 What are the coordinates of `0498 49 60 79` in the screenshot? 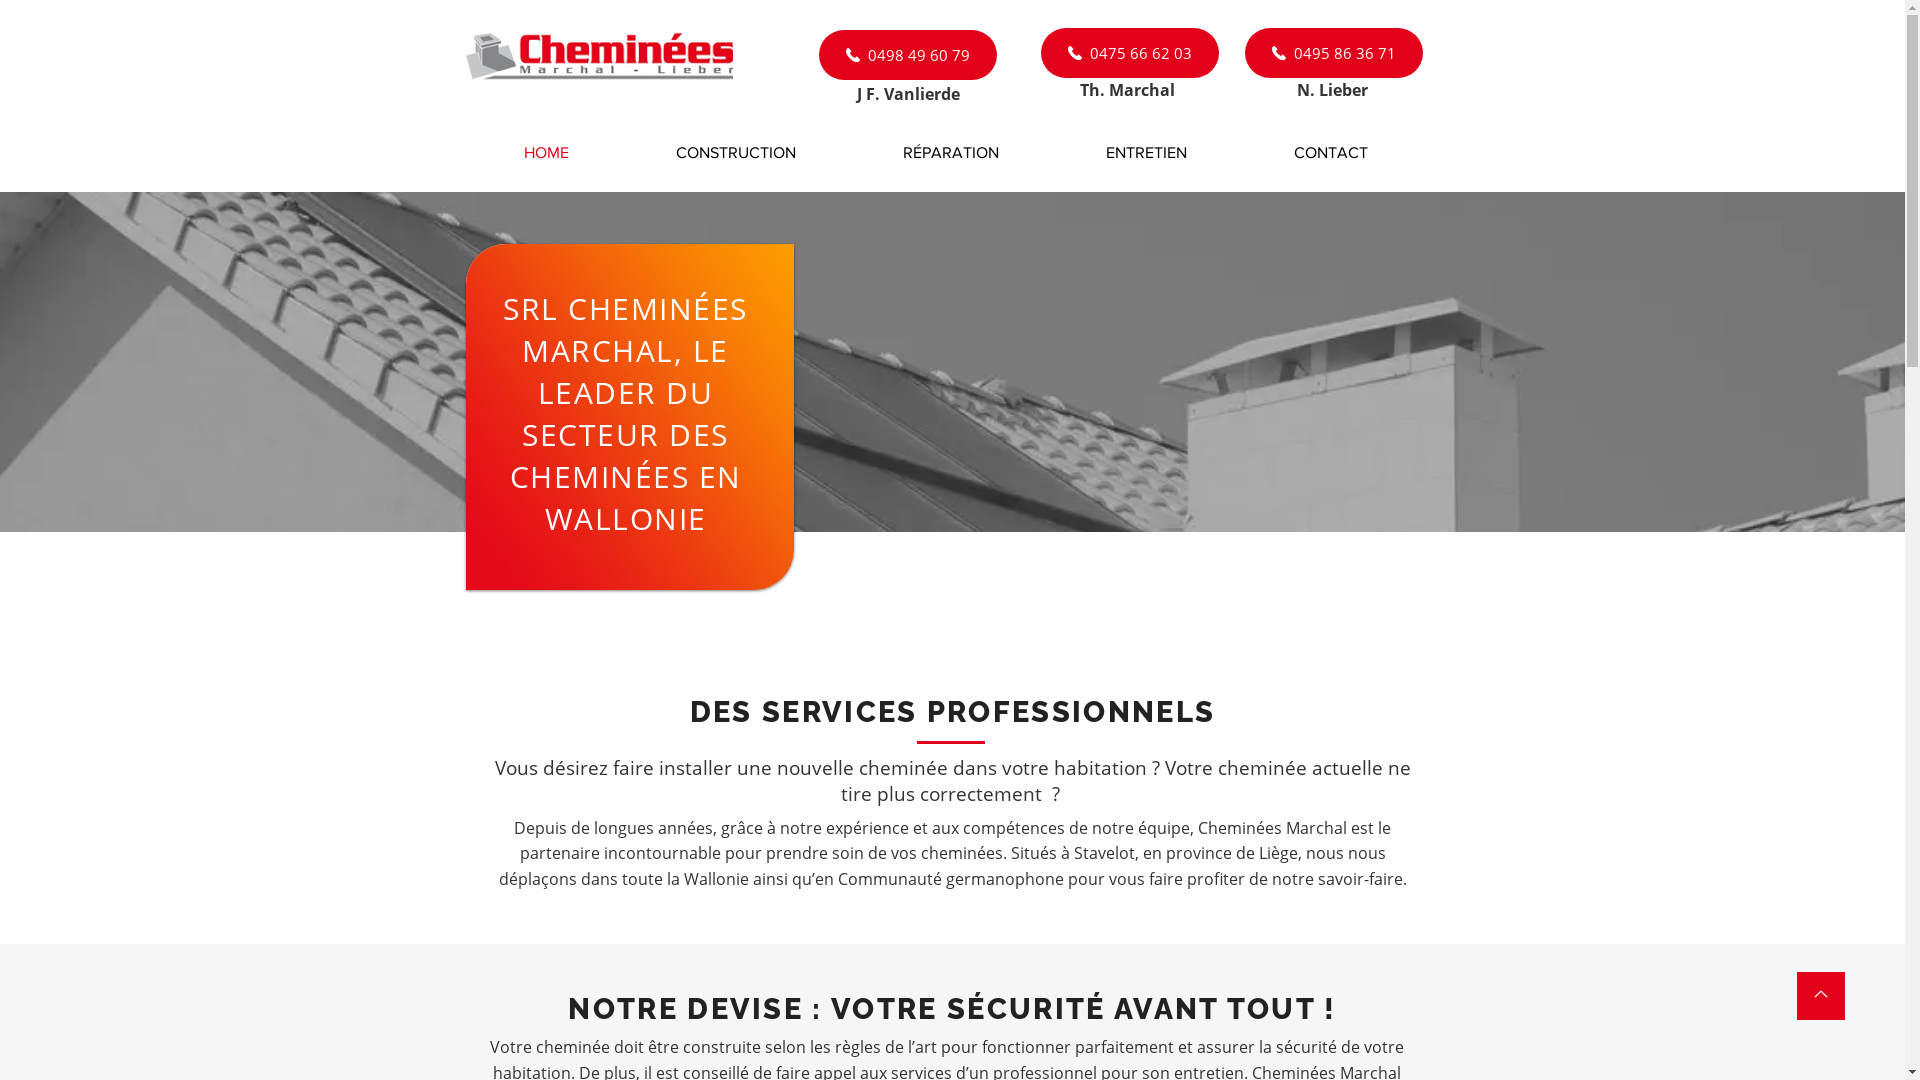 It's located at (907, 55).